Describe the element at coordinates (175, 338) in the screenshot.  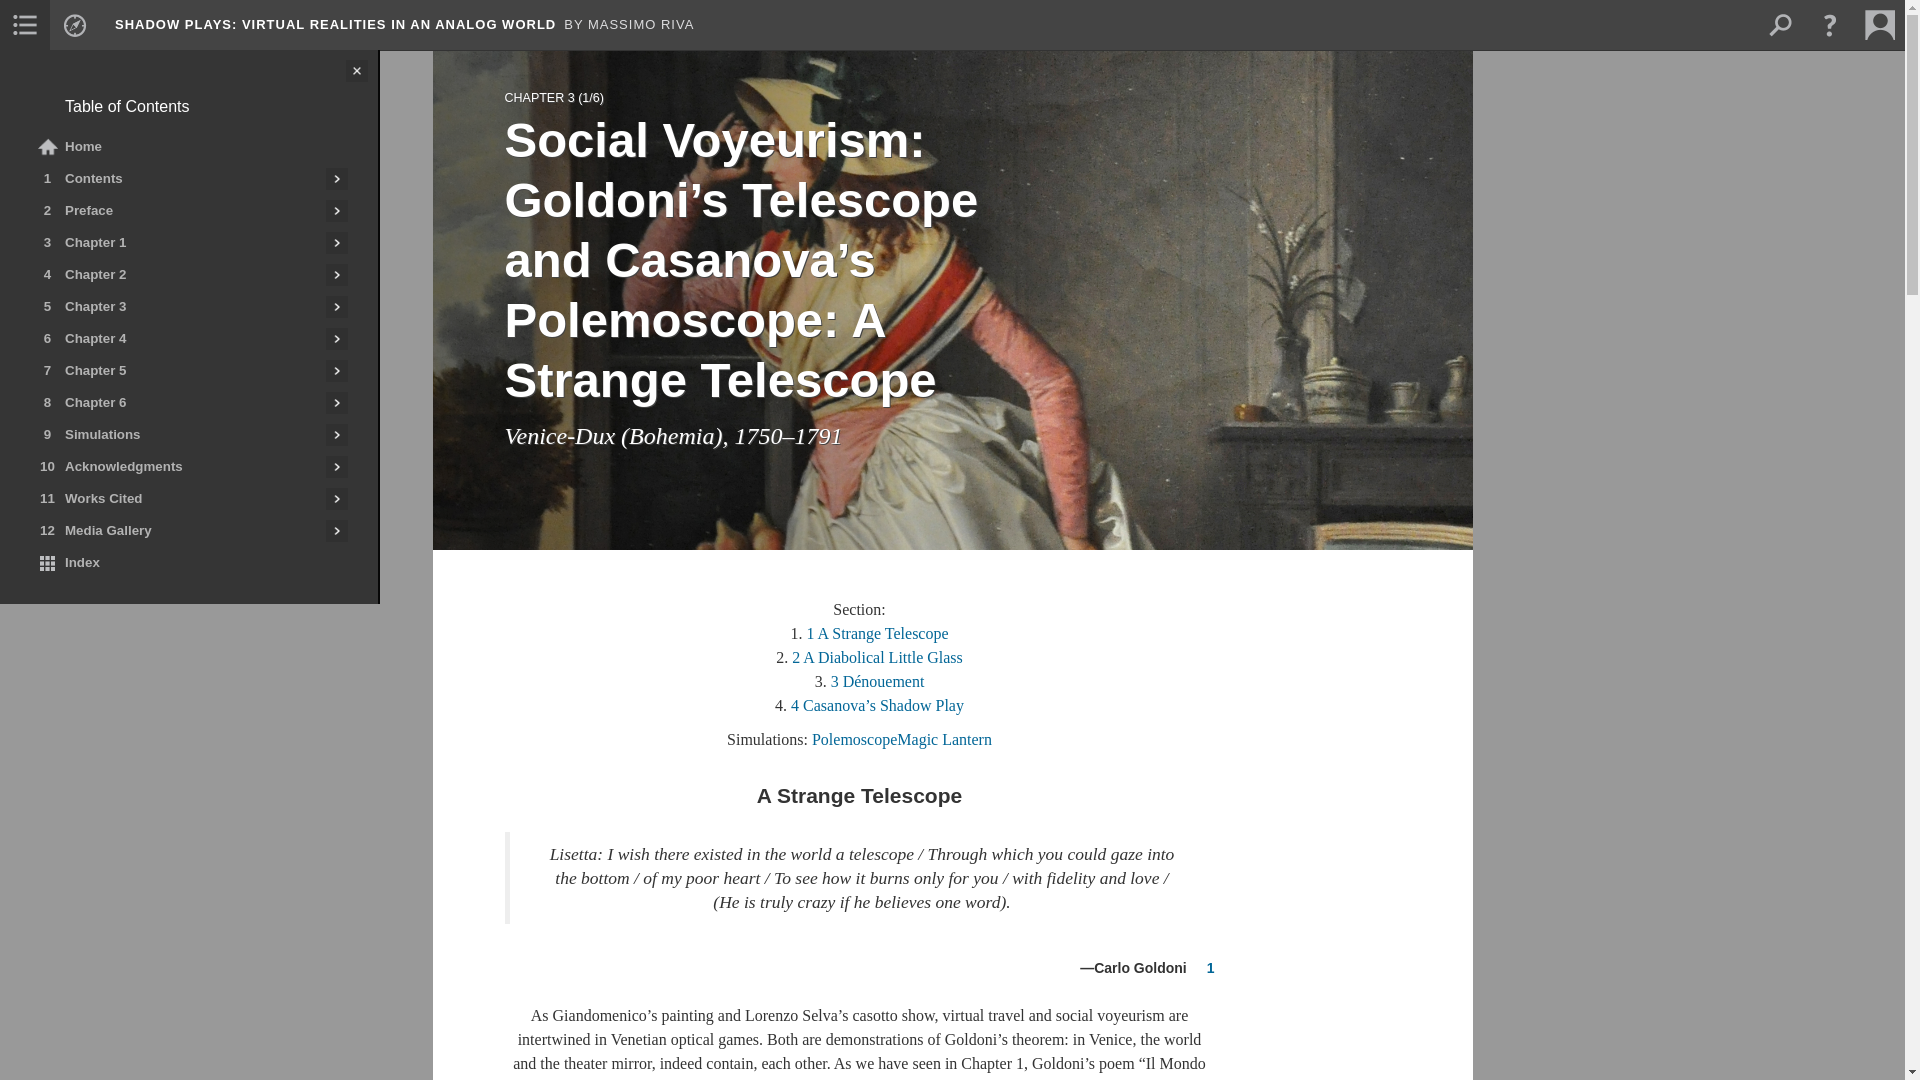
I see `Chapter 4` at that location.